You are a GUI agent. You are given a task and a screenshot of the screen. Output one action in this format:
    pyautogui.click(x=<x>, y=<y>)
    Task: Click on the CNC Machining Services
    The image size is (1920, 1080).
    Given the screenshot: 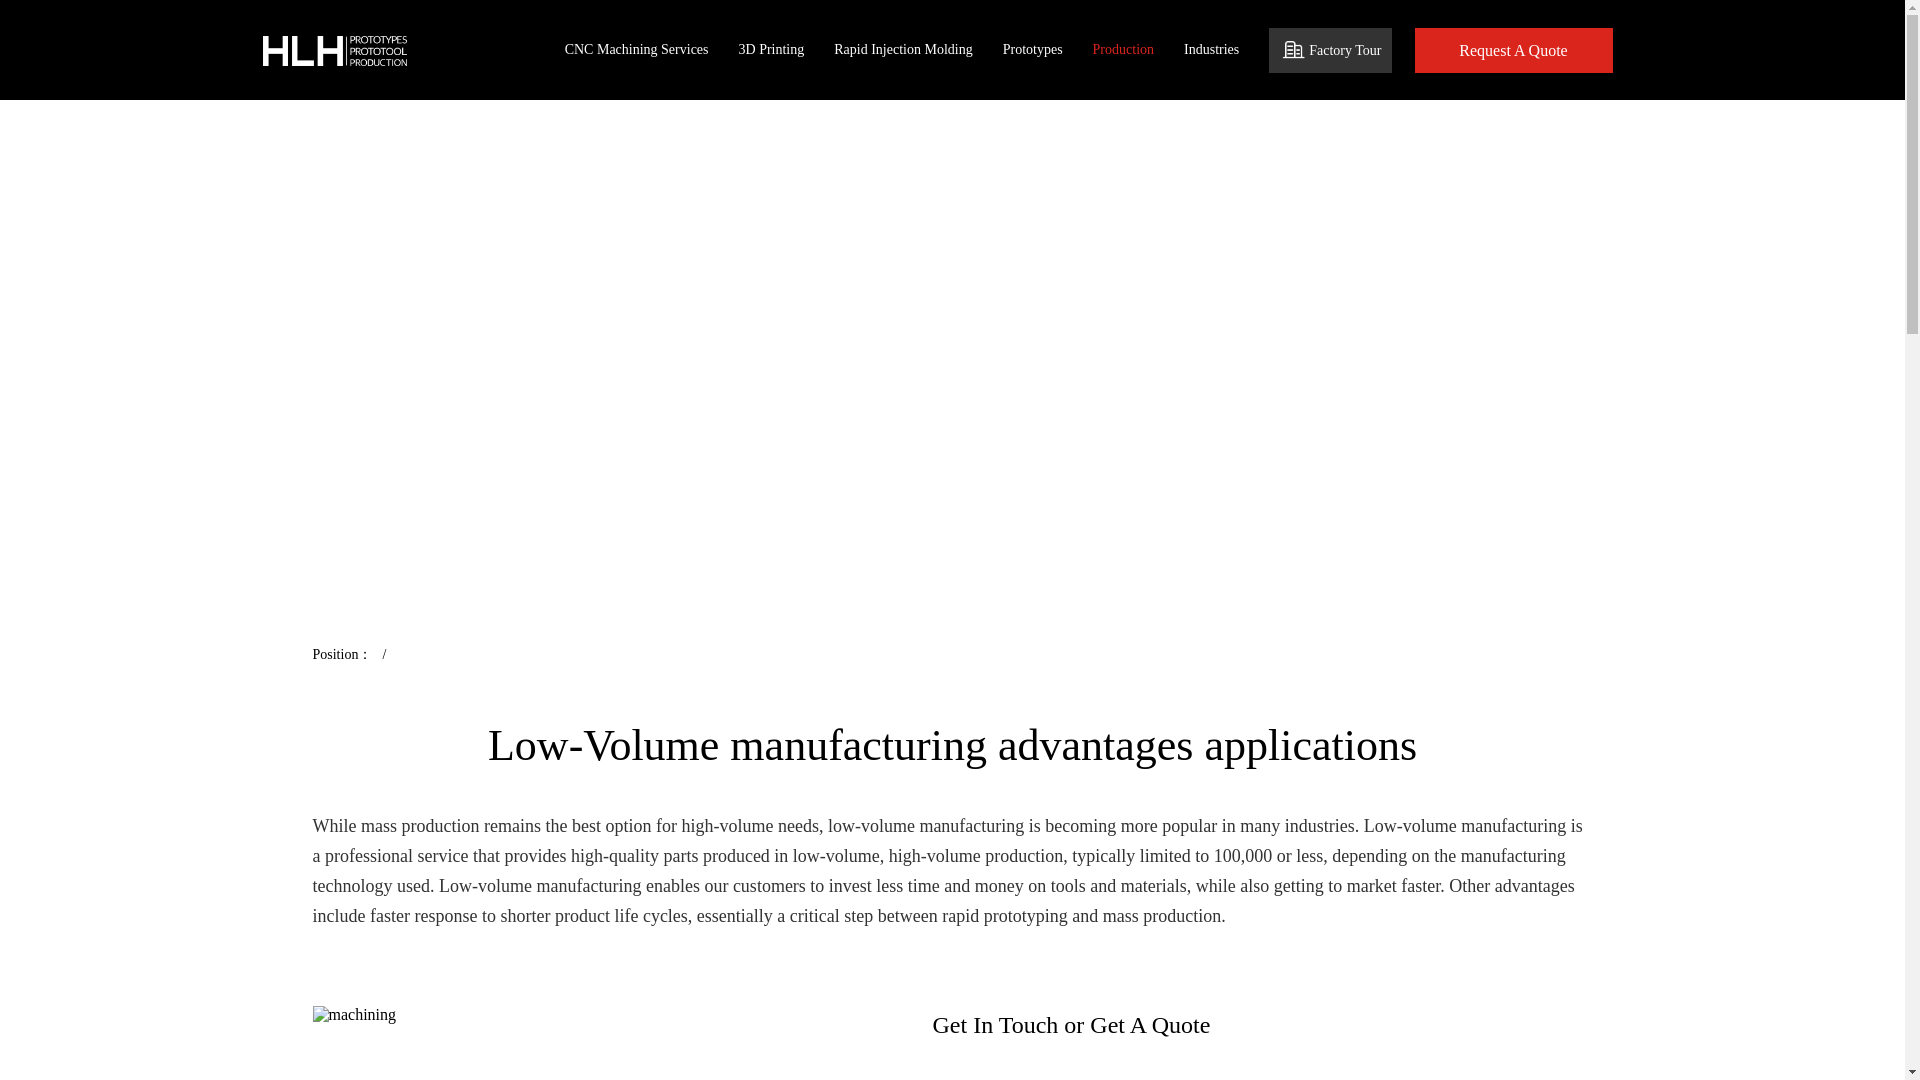 What is the action you would take?
    pyautogui.click(x=636, y=50)
    